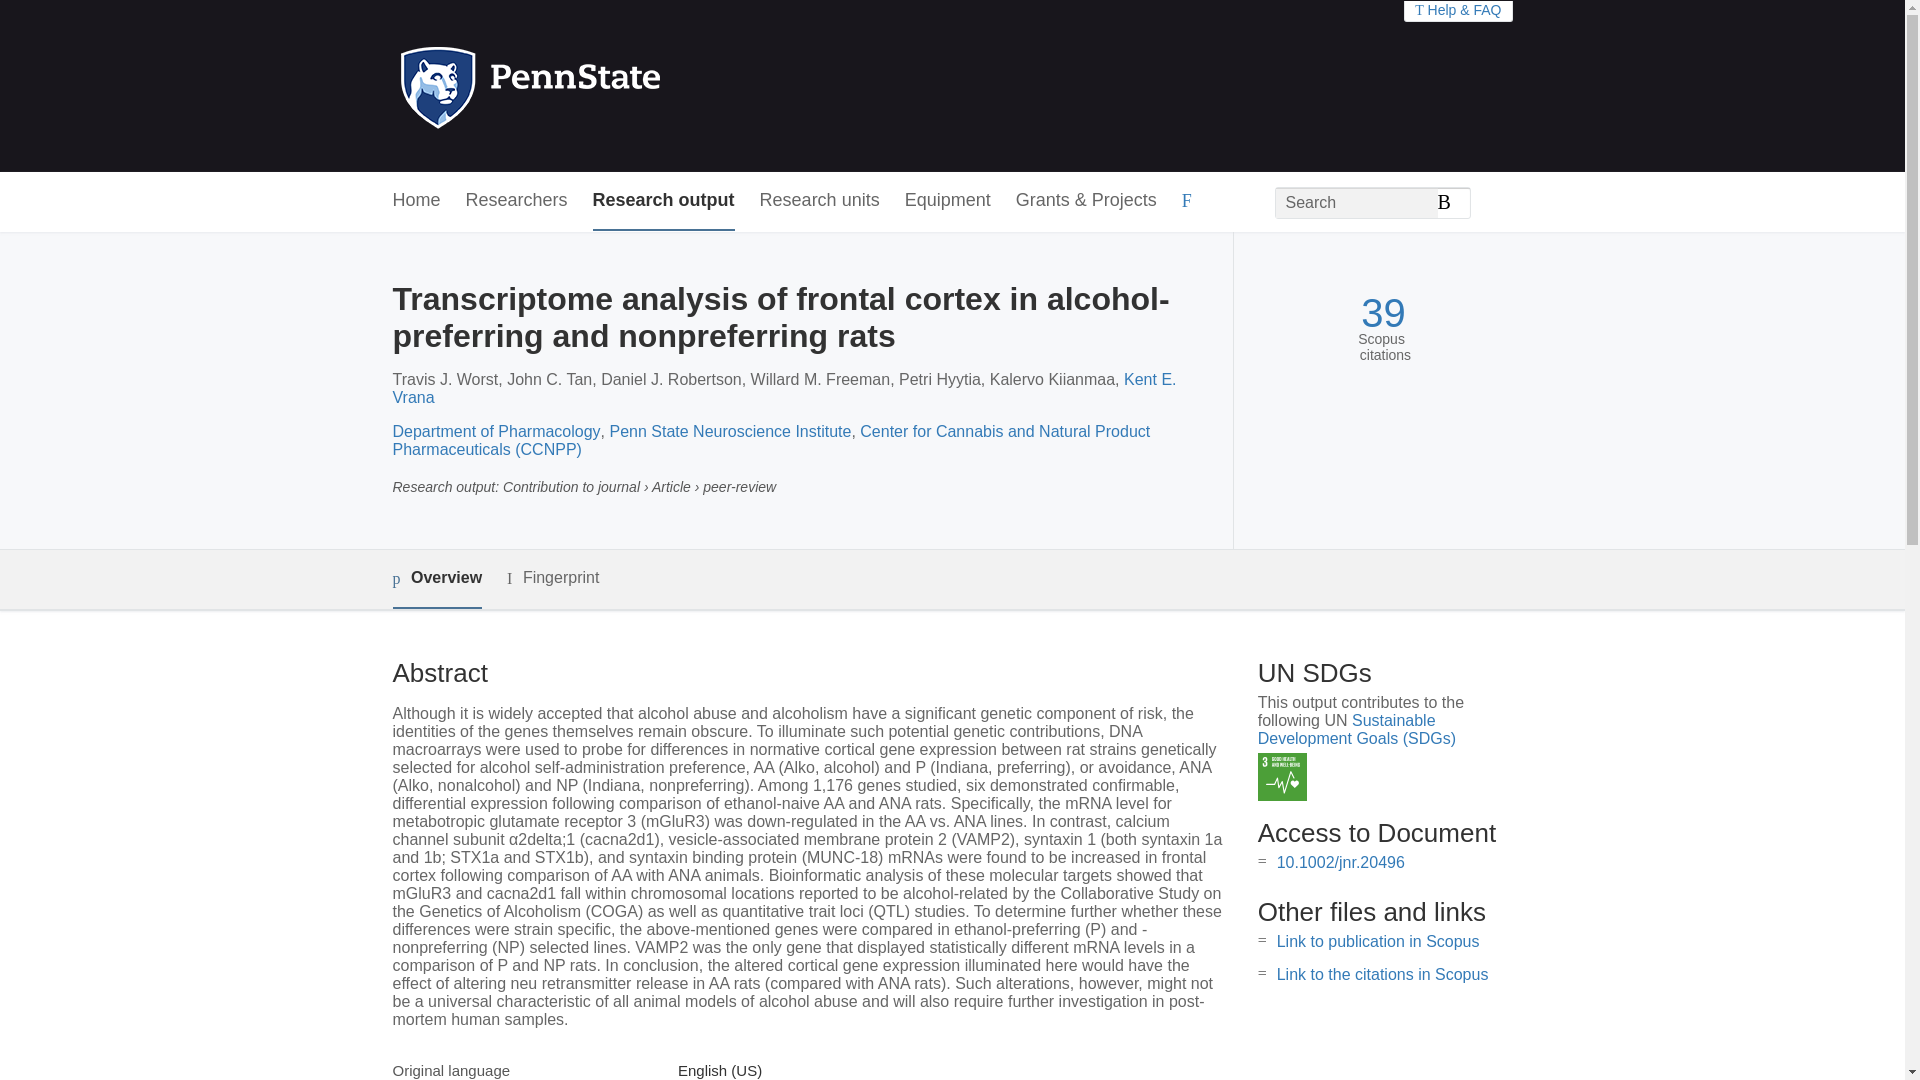 This screenshot has height=1080, width=1920. What do you see at coordinates (947, 201) in the screenshot?
I see `Equipment` at bounding box center [947, 201].